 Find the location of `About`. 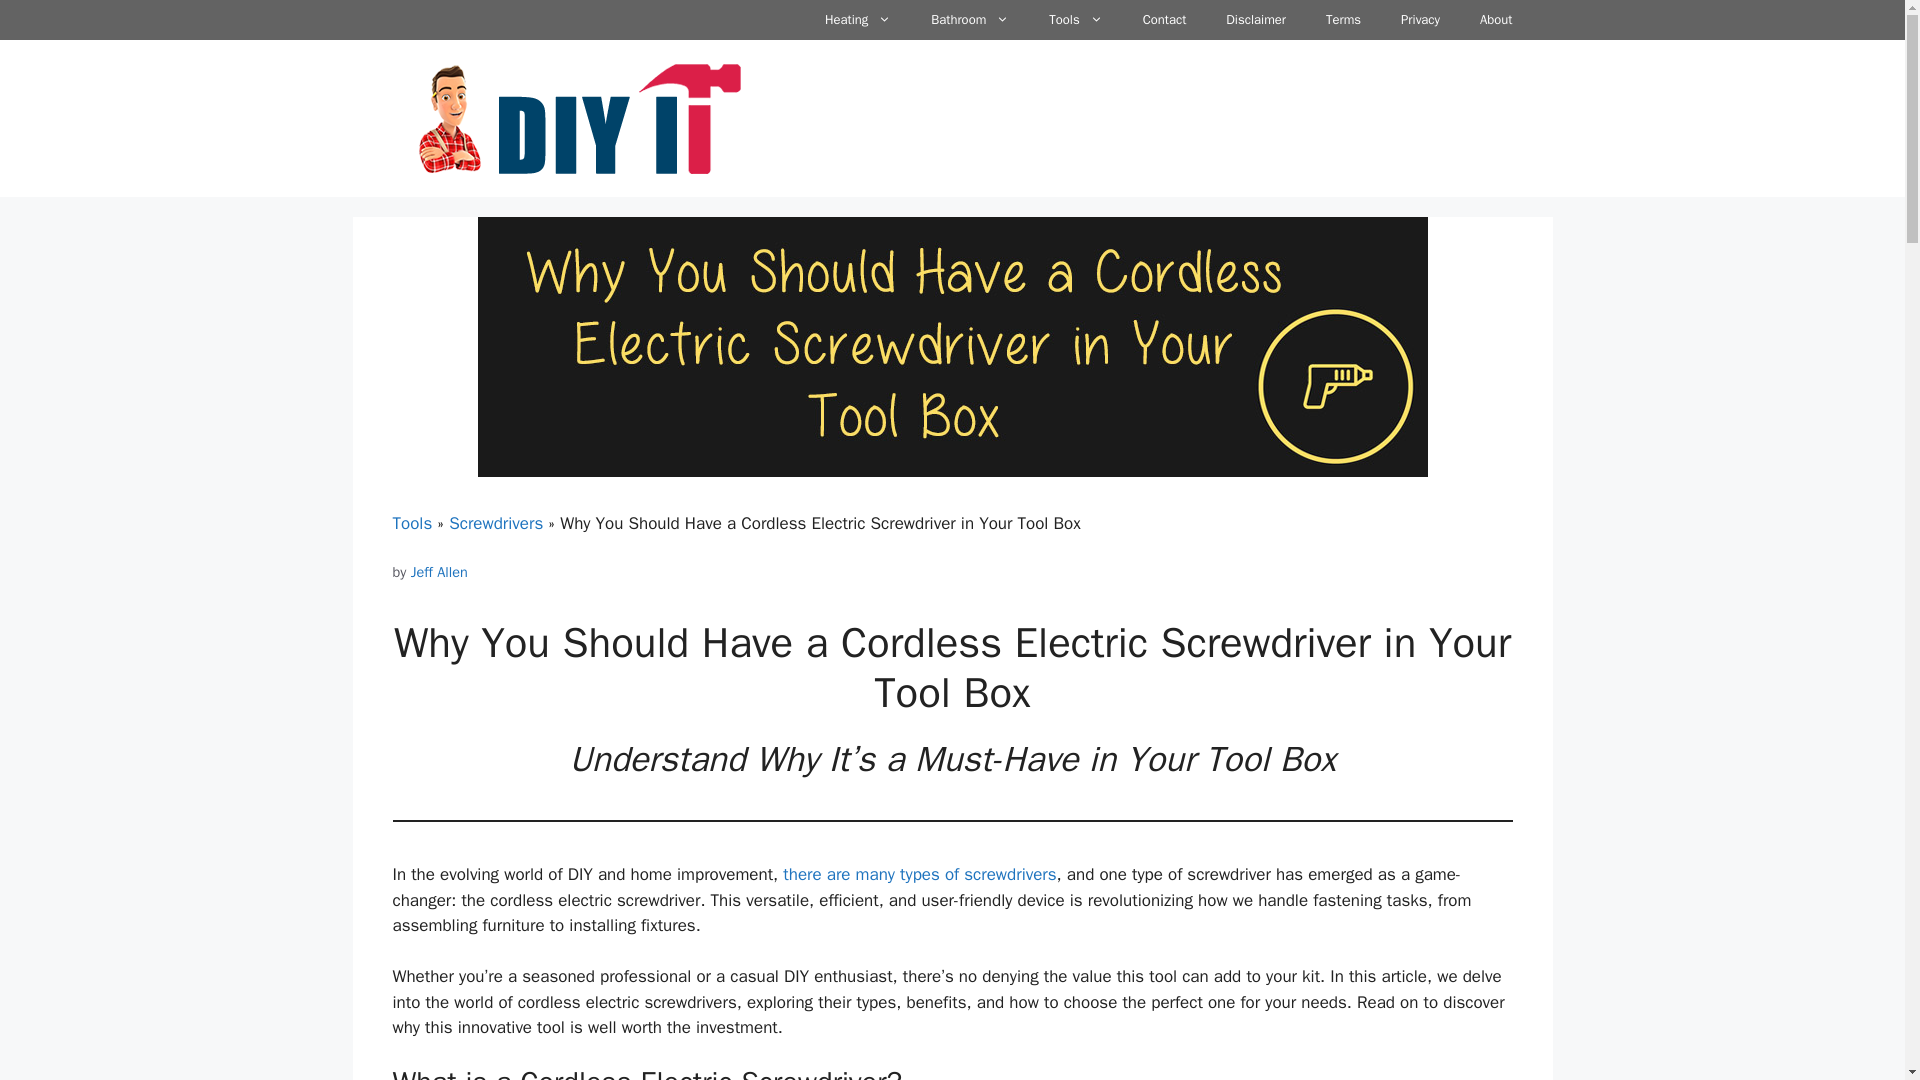

About is located at coordinates (1496, 20).